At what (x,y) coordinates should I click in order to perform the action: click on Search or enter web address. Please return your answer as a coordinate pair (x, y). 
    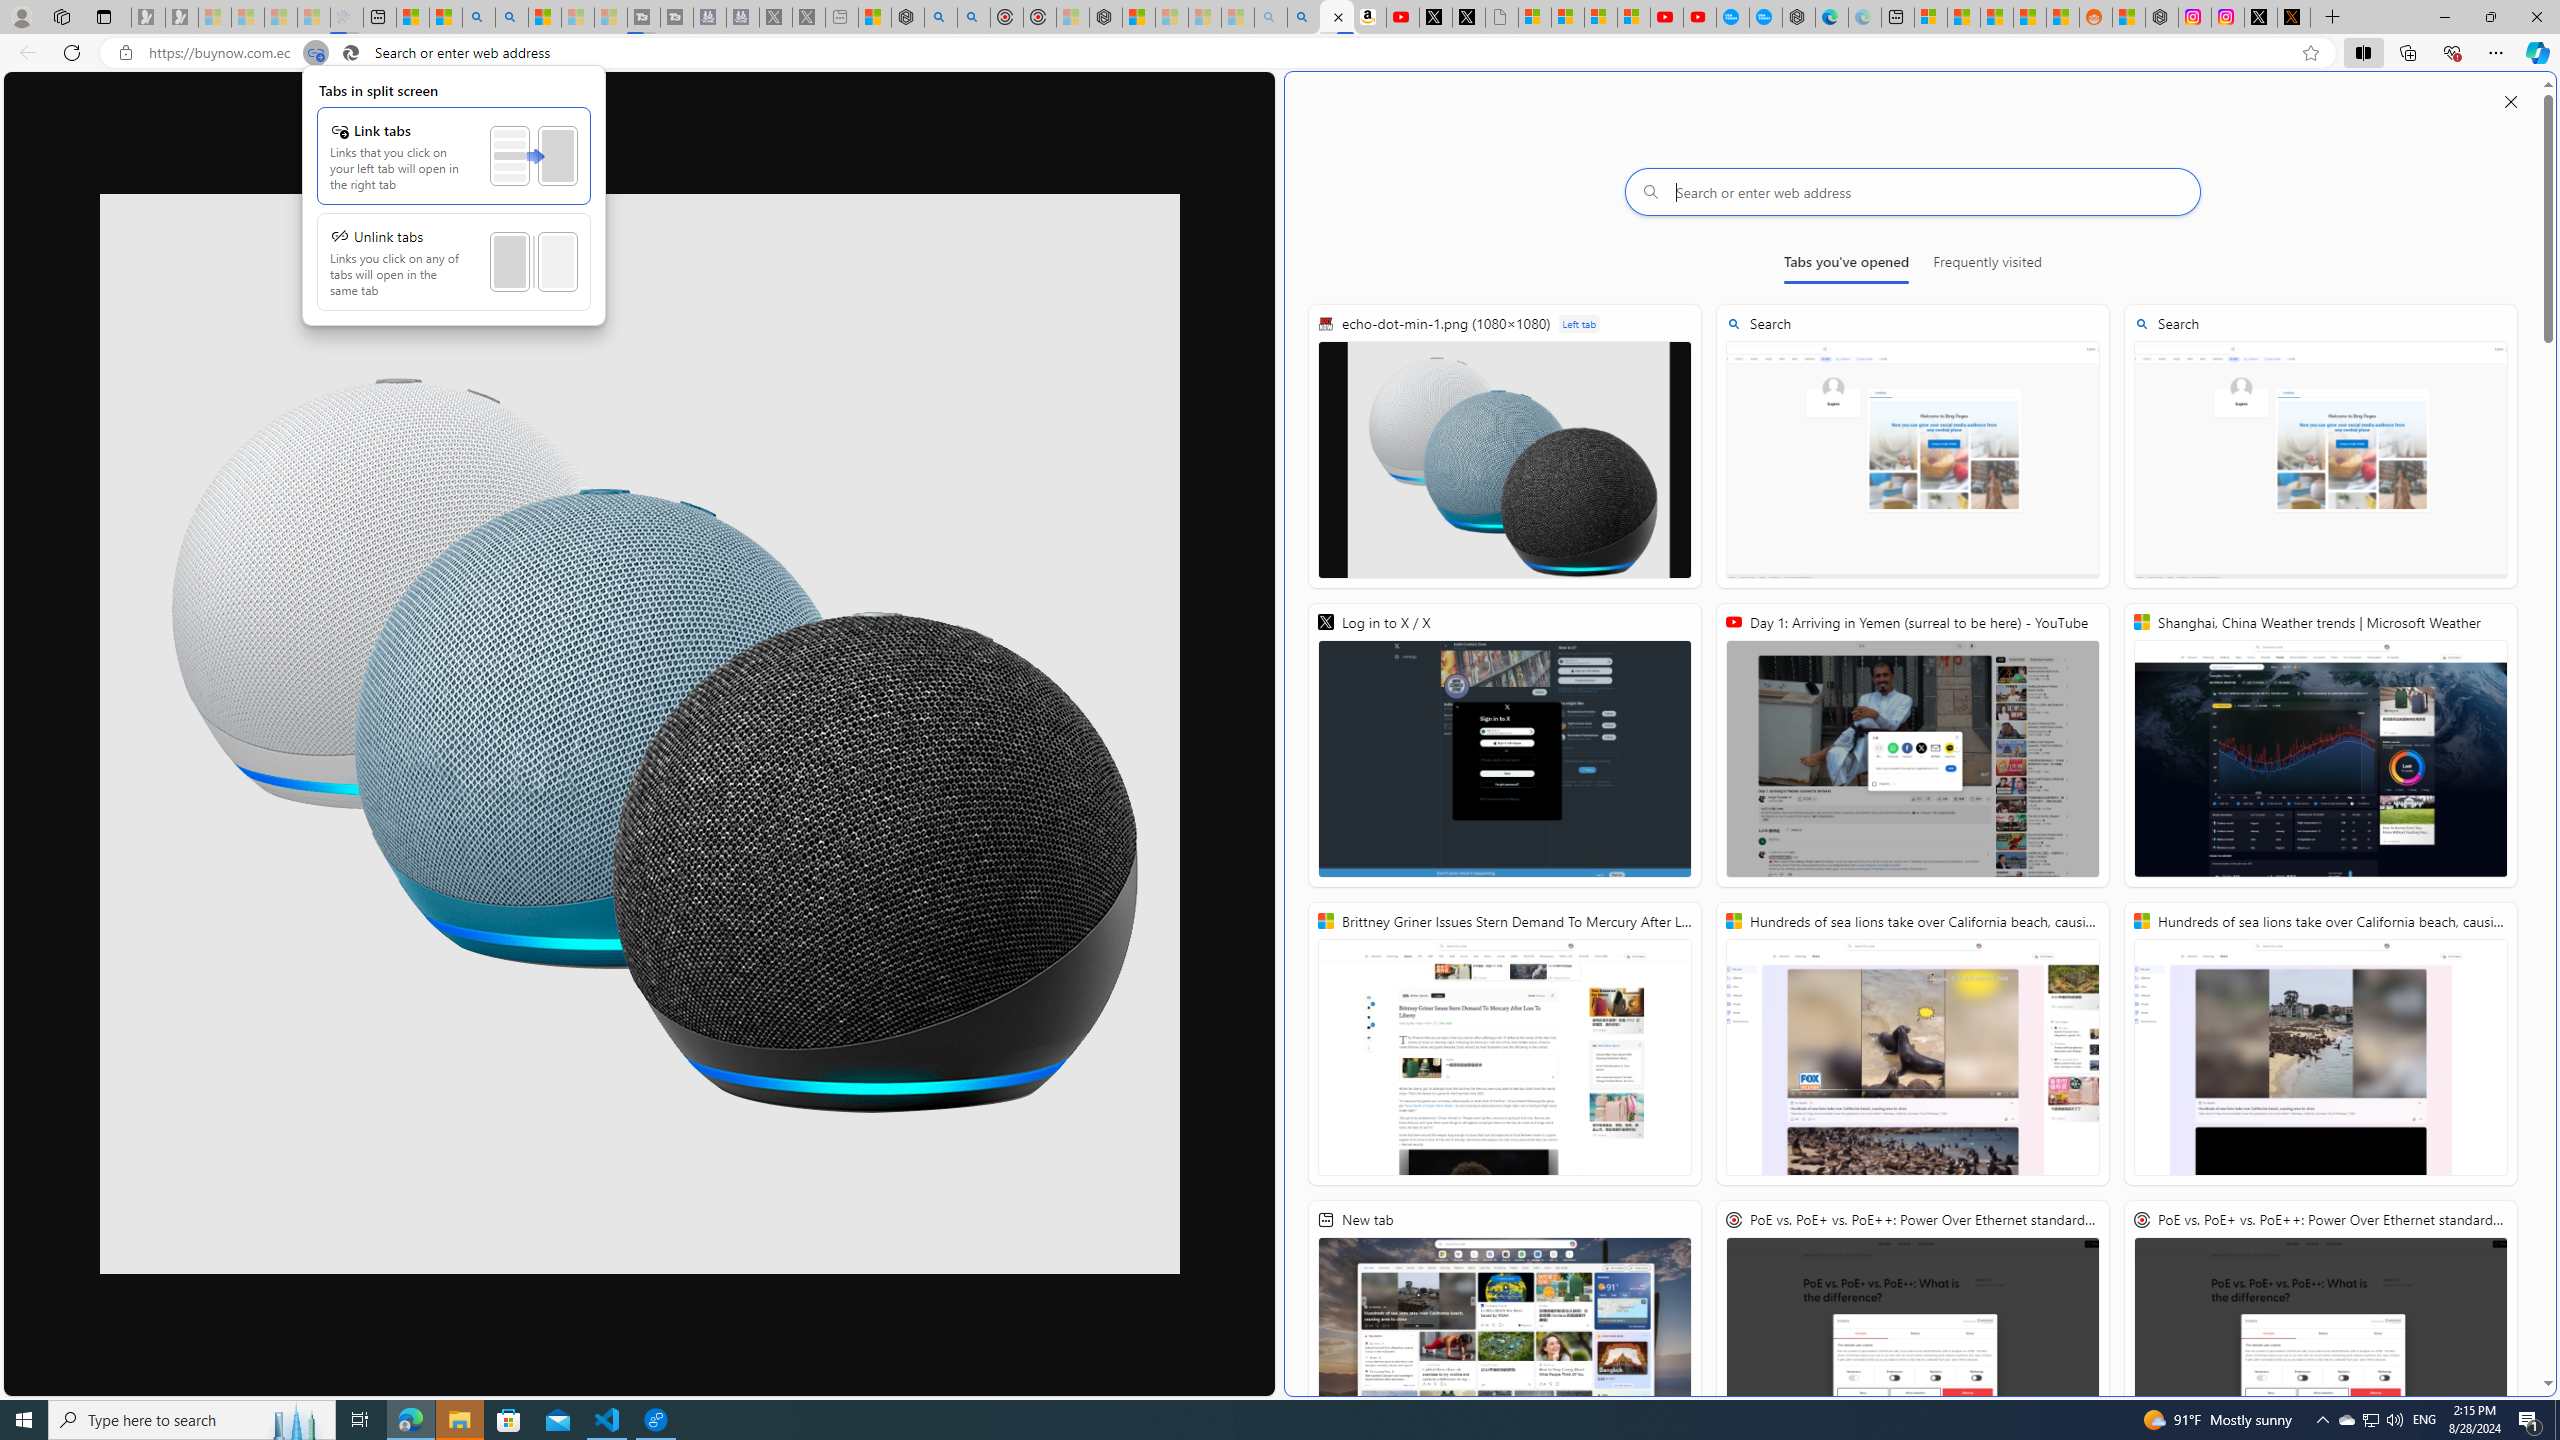
    Looking at the image, I should click on (1913, 192).